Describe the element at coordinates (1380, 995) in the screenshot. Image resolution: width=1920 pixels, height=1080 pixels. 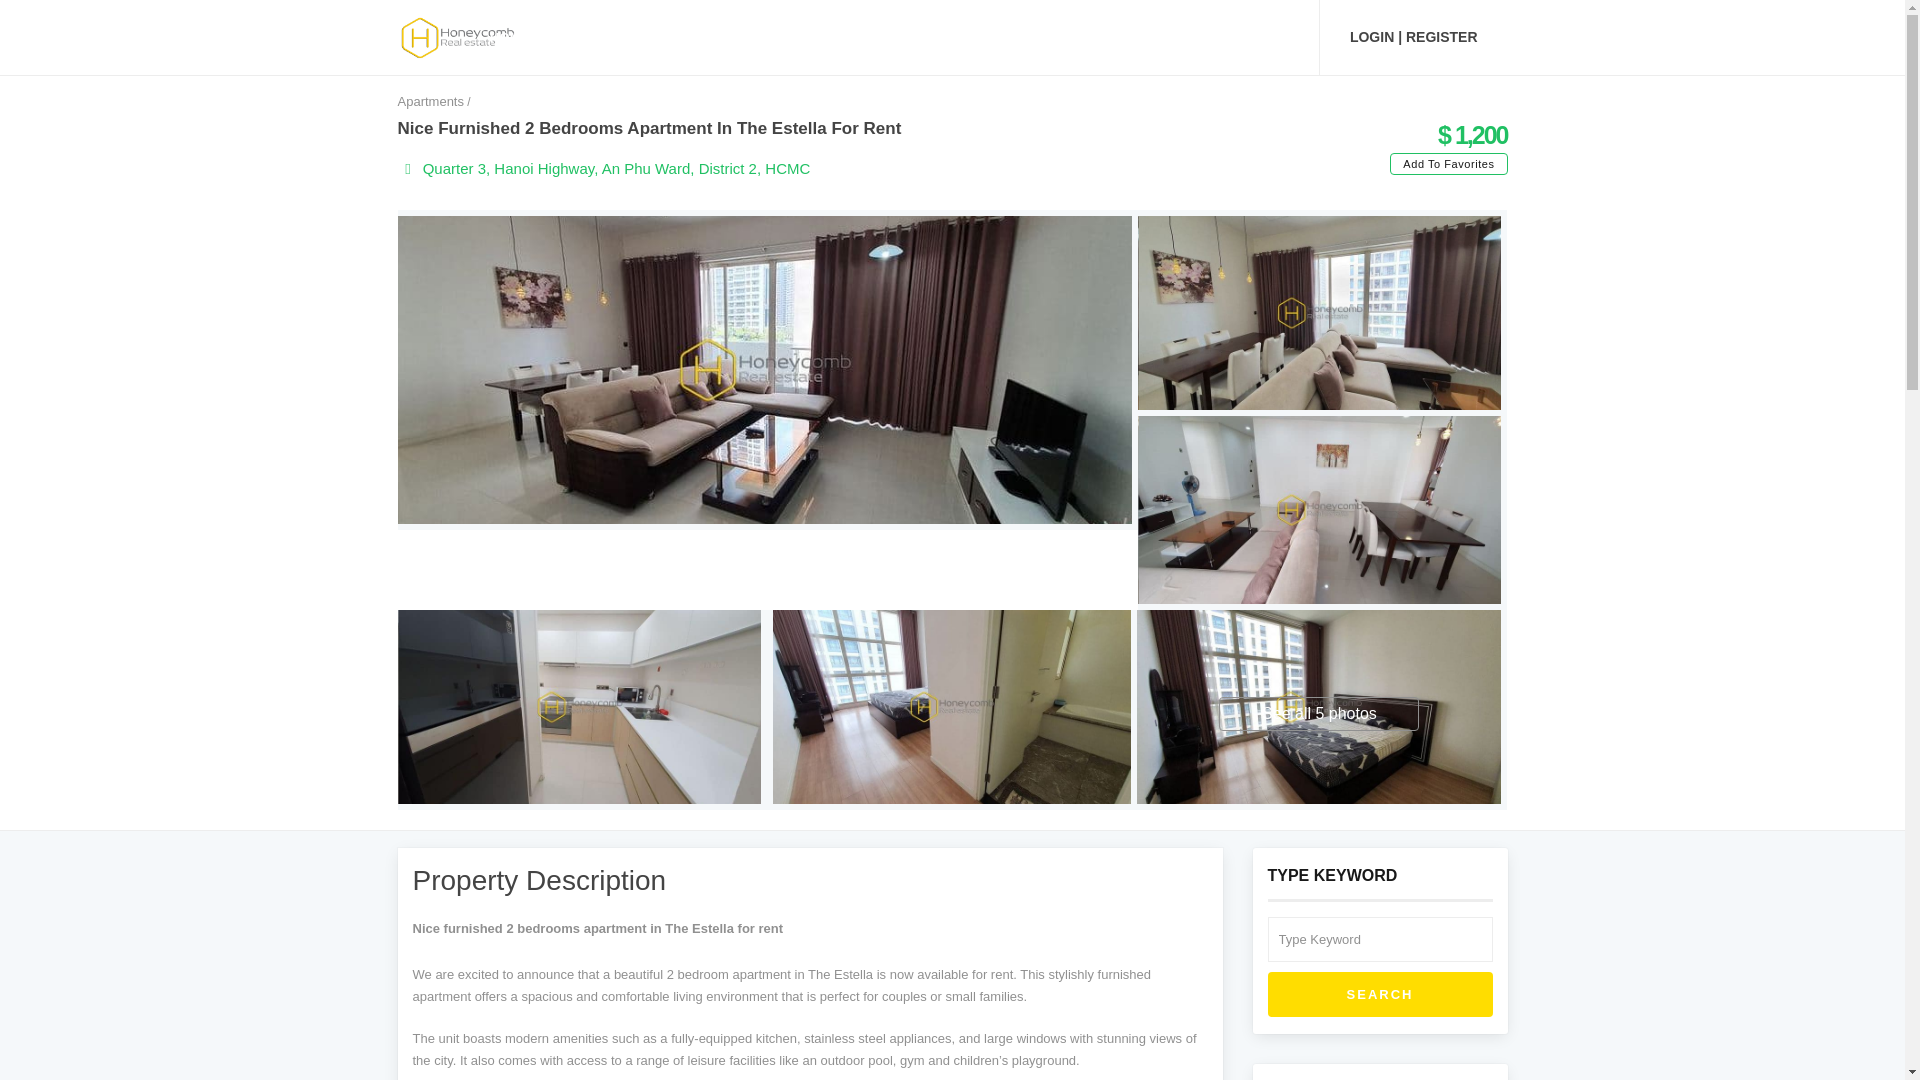
I see `SEARCH` at that location.